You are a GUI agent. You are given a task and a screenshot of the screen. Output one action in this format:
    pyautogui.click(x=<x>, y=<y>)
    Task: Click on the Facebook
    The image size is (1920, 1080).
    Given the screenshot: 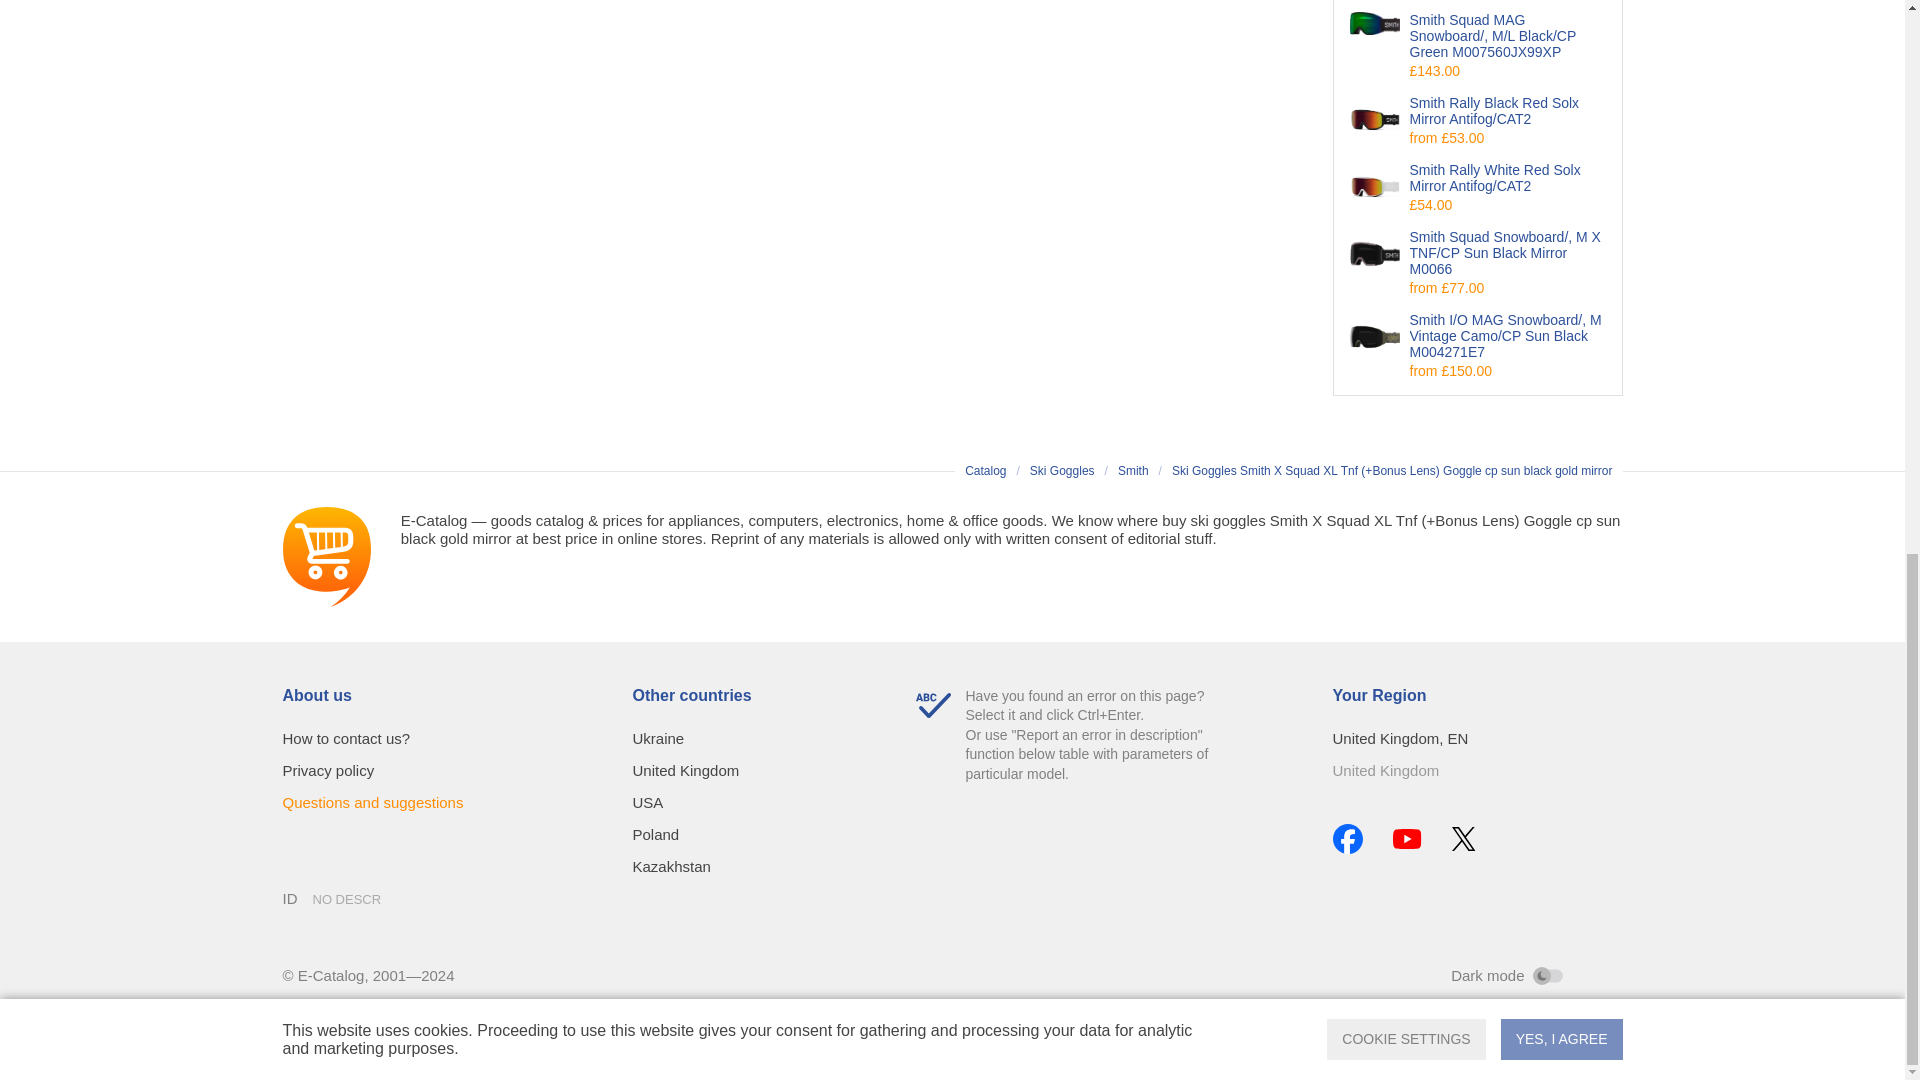 What is the action you would take?
    pyautogui.click(x=1346, y=839)
    